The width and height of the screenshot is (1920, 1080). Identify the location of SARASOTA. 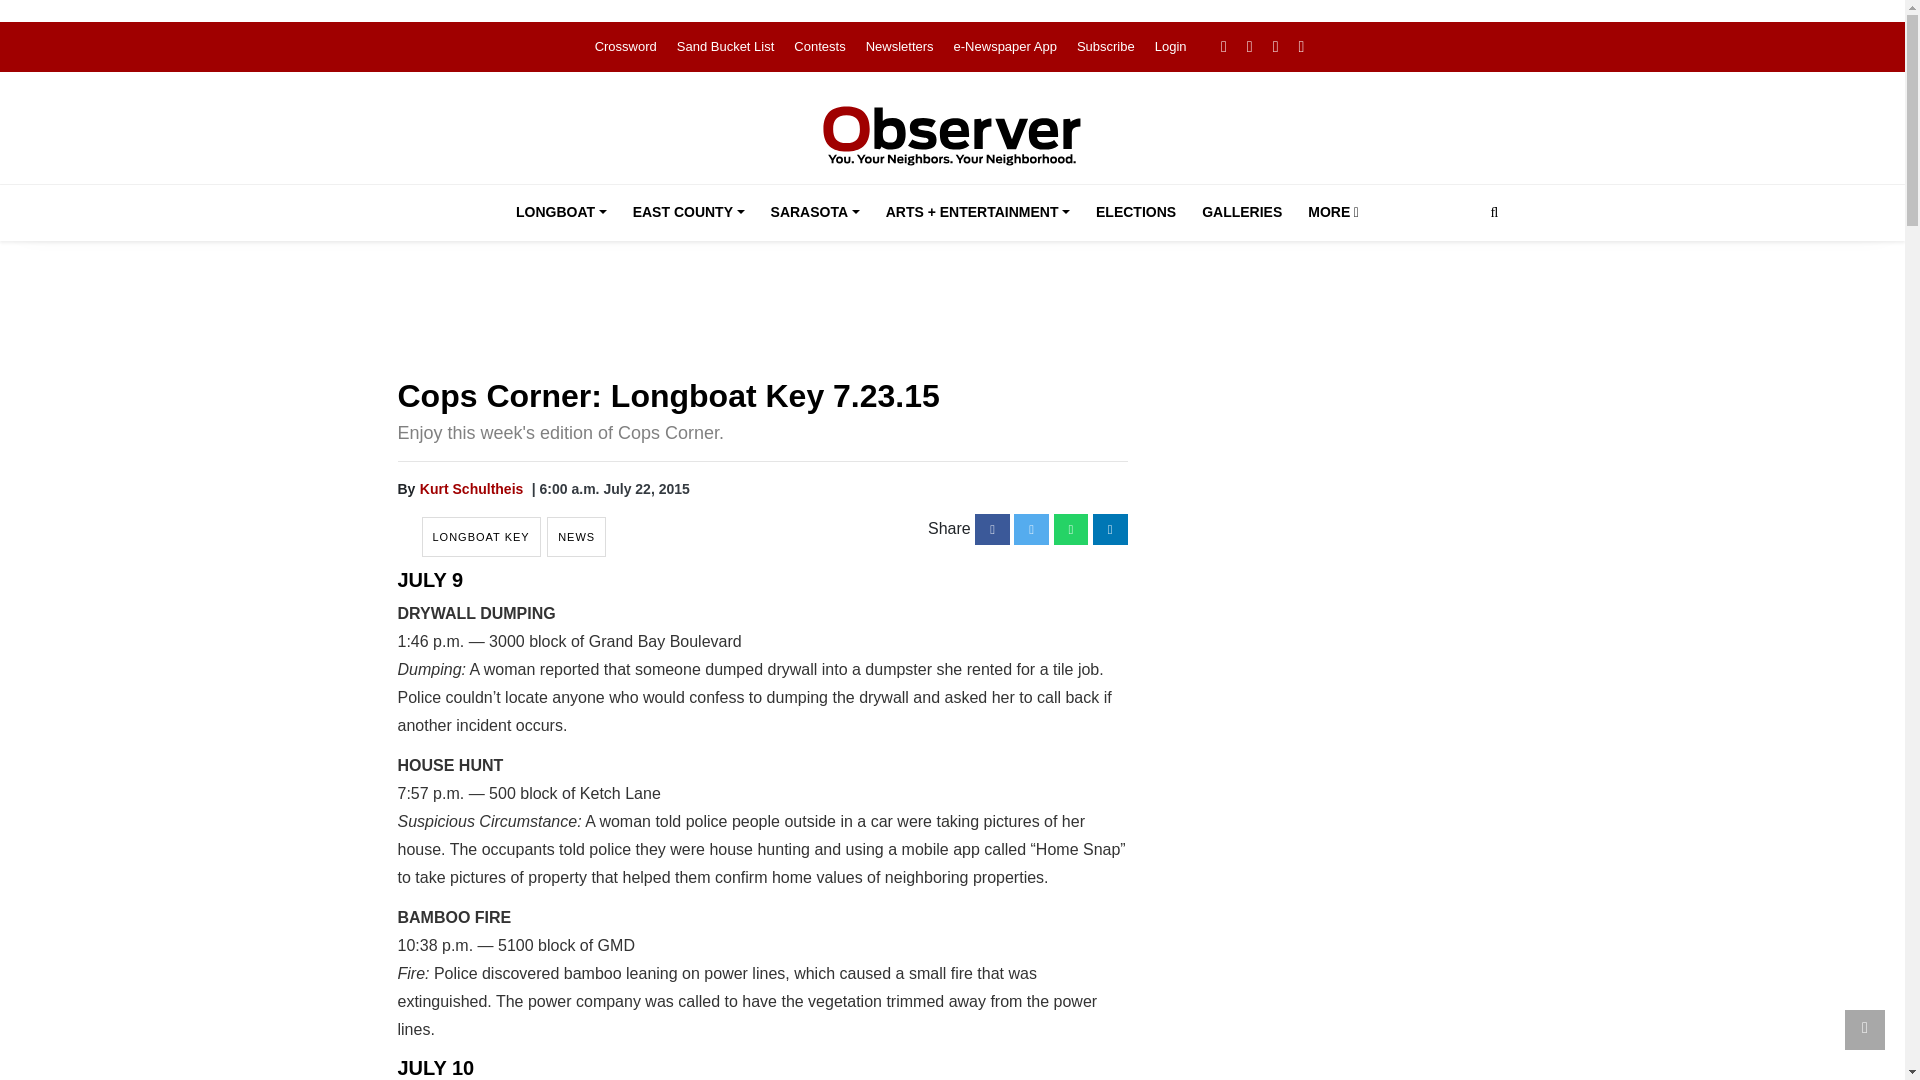
(814, 212).